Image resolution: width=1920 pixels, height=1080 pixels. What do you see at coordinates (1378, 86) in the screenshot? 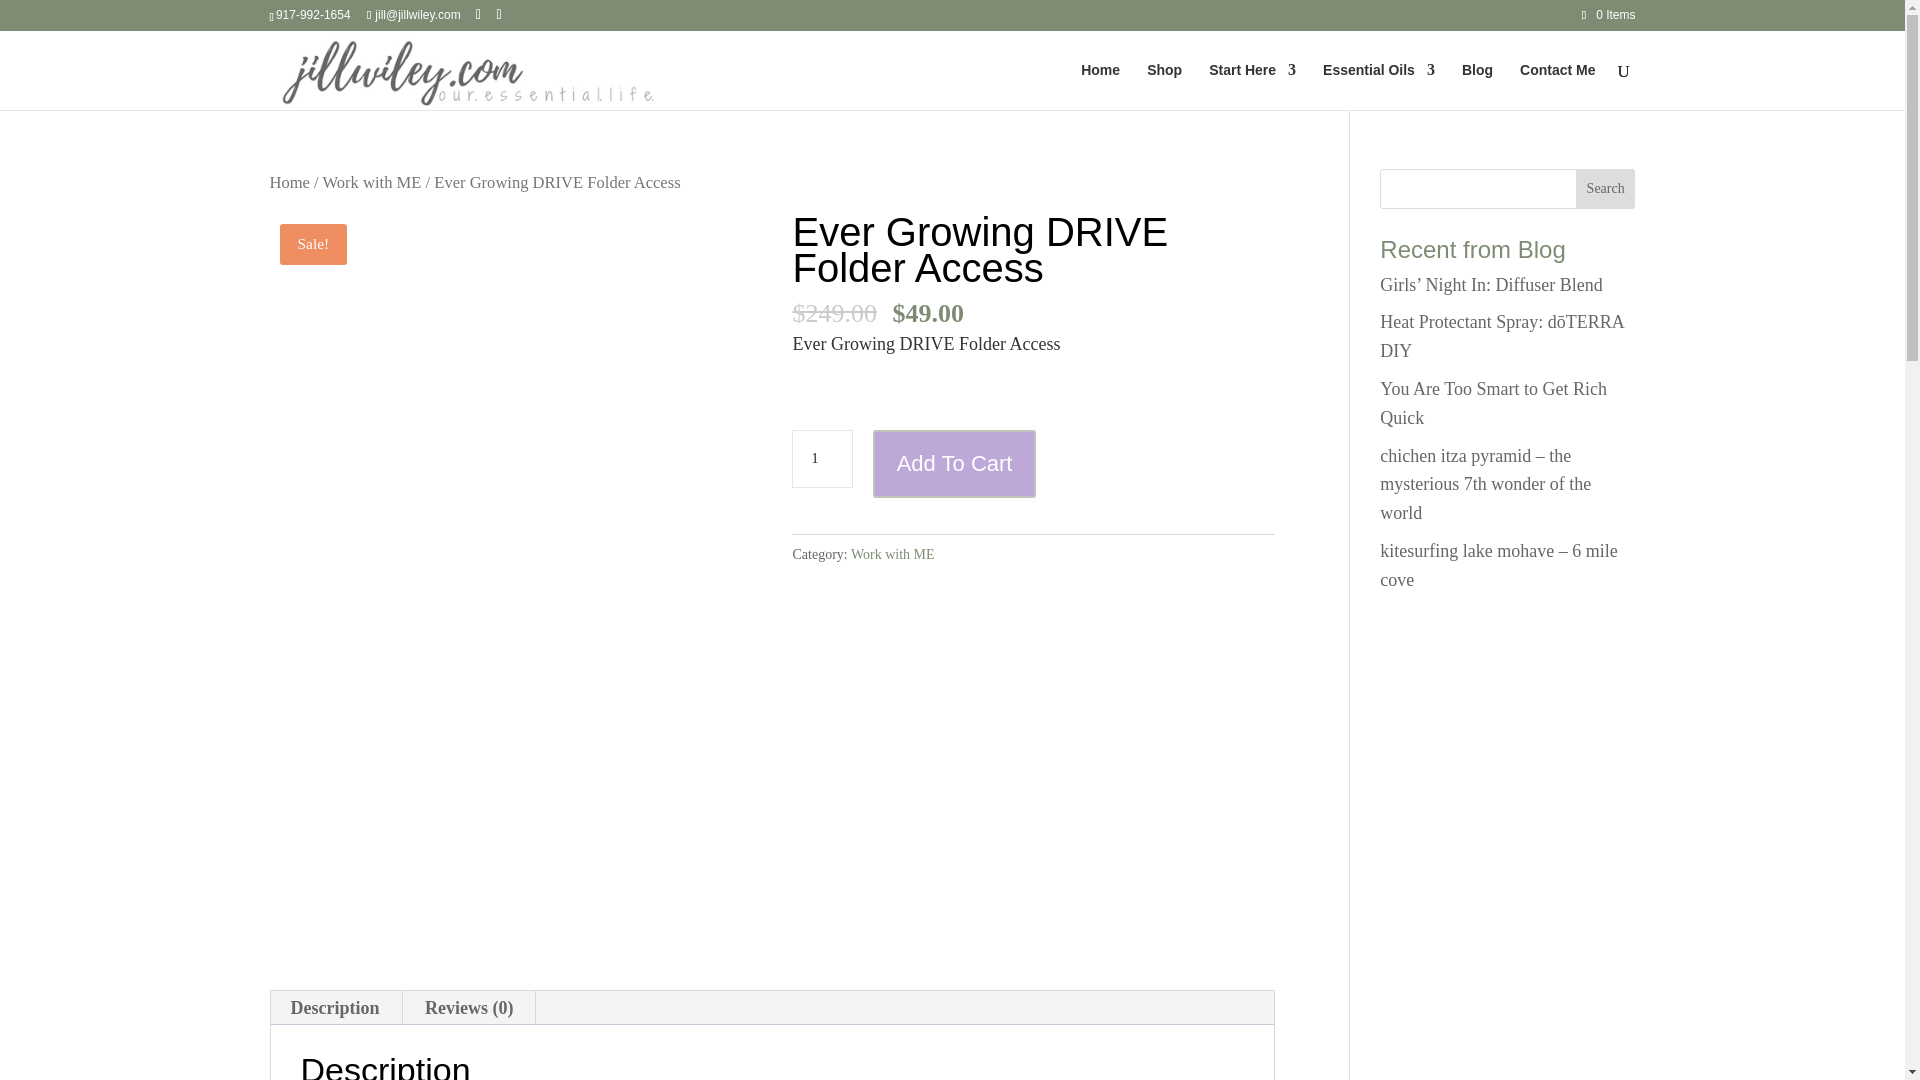
I see `Essential Oils` at bounding box center [1378, 86].